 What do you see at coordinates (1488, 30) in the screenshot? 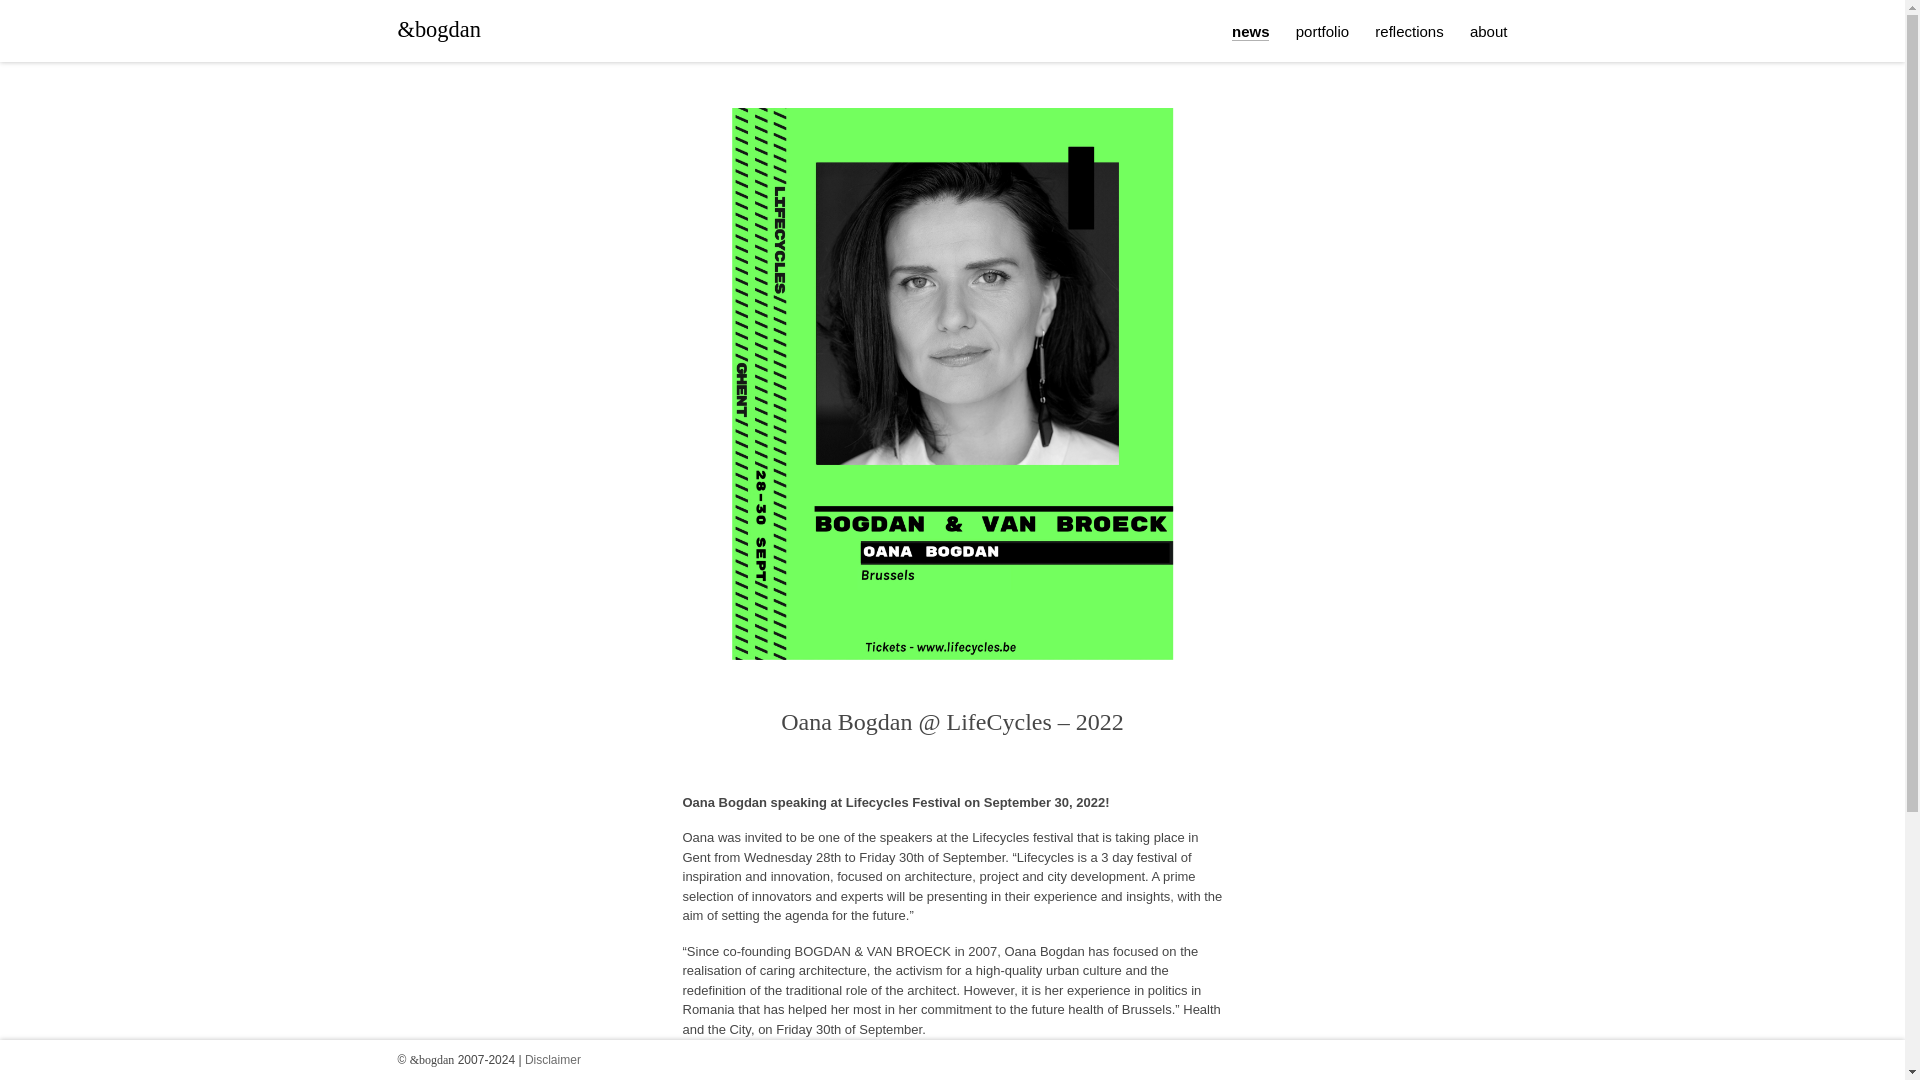
I see `about` at bounding box center [1488, 30].